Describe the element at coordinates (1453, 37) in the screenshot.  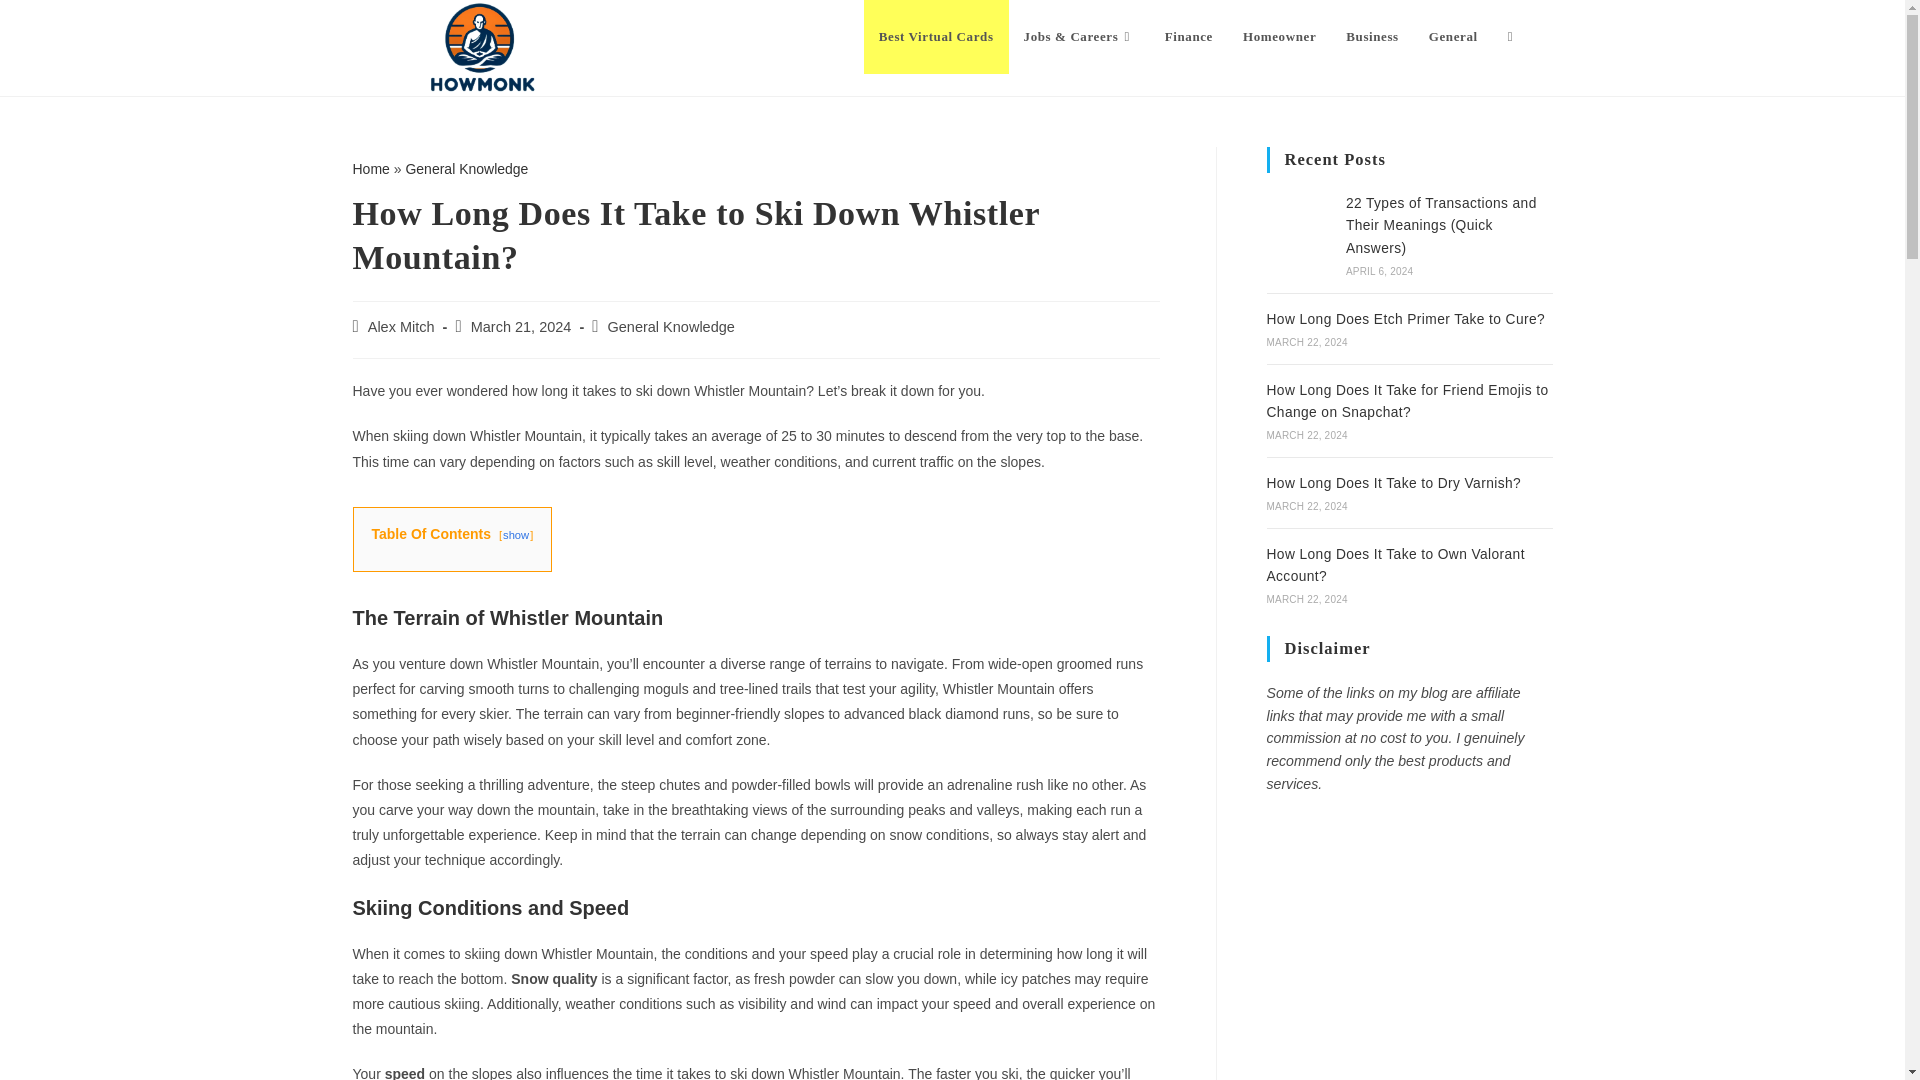
I see `General` at that location.